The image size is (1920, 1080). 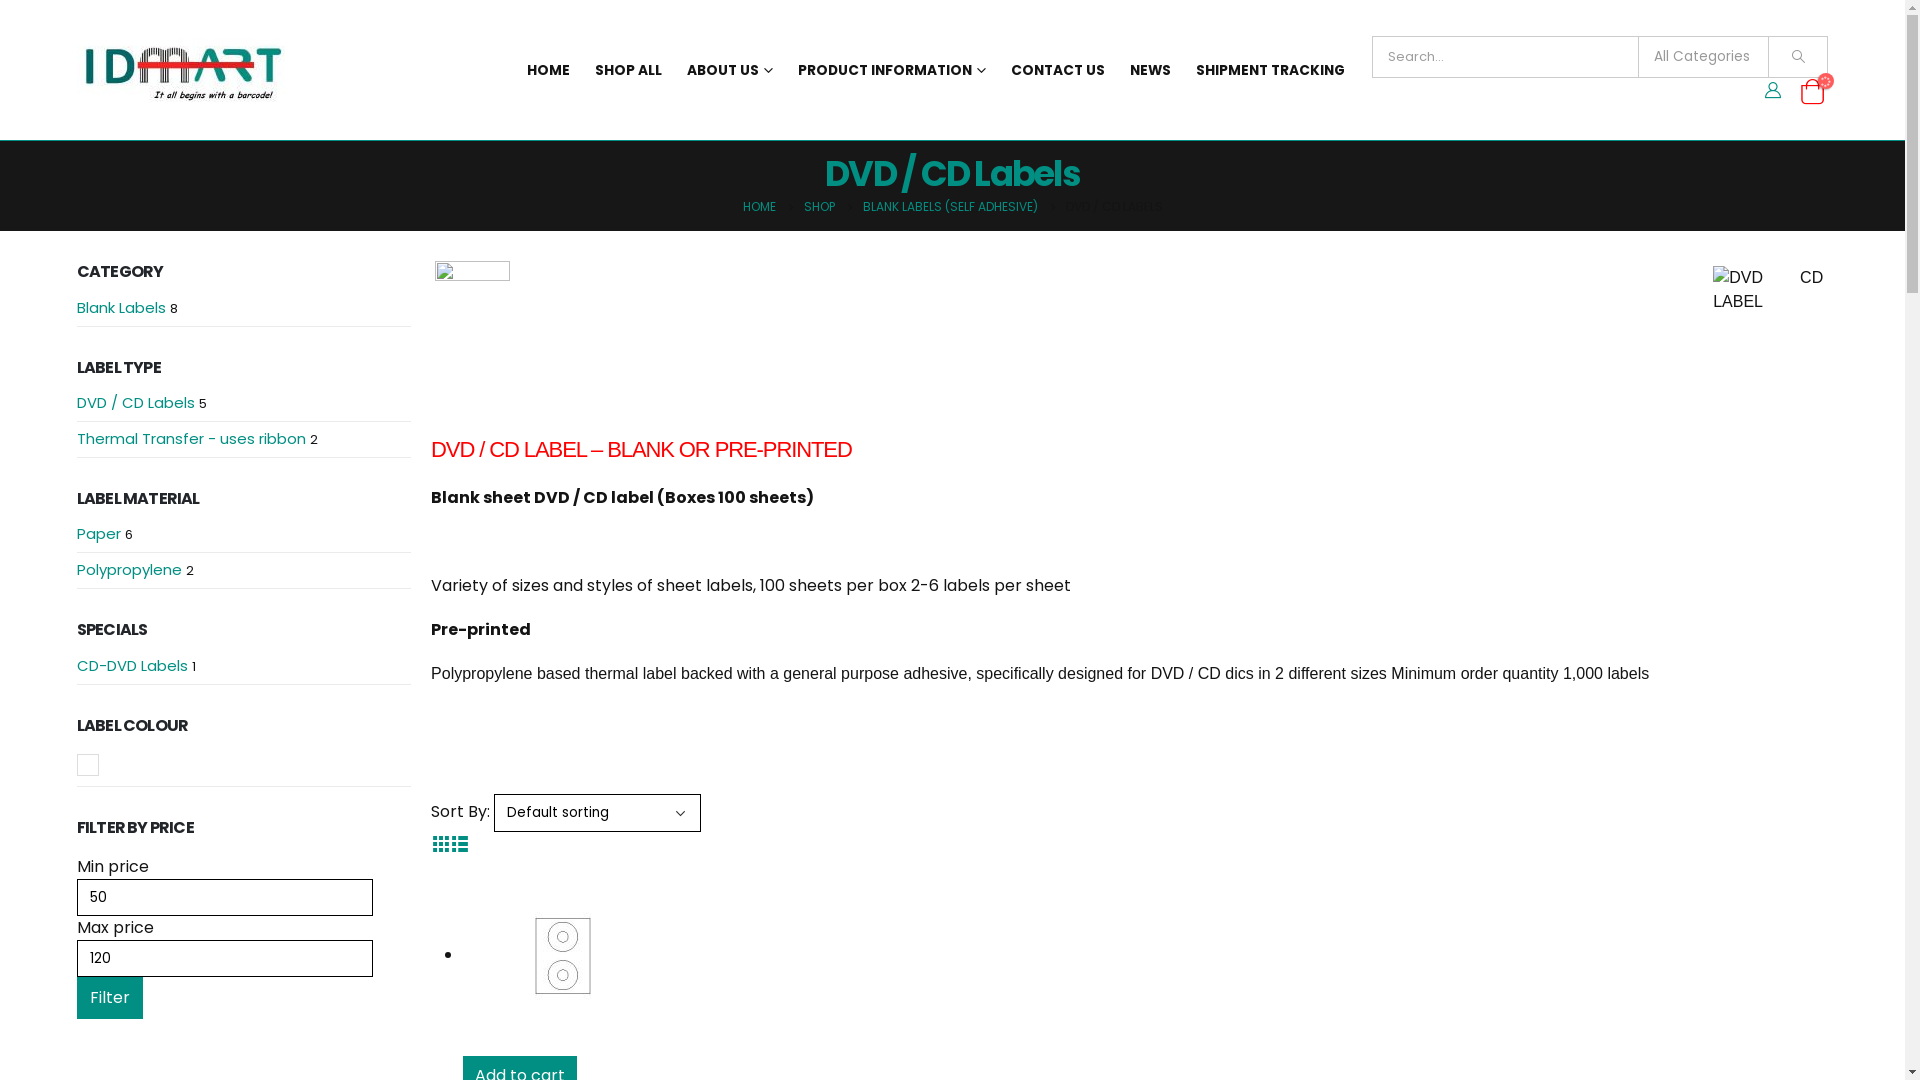 I want to click on List View, so click(x=460, y=844).